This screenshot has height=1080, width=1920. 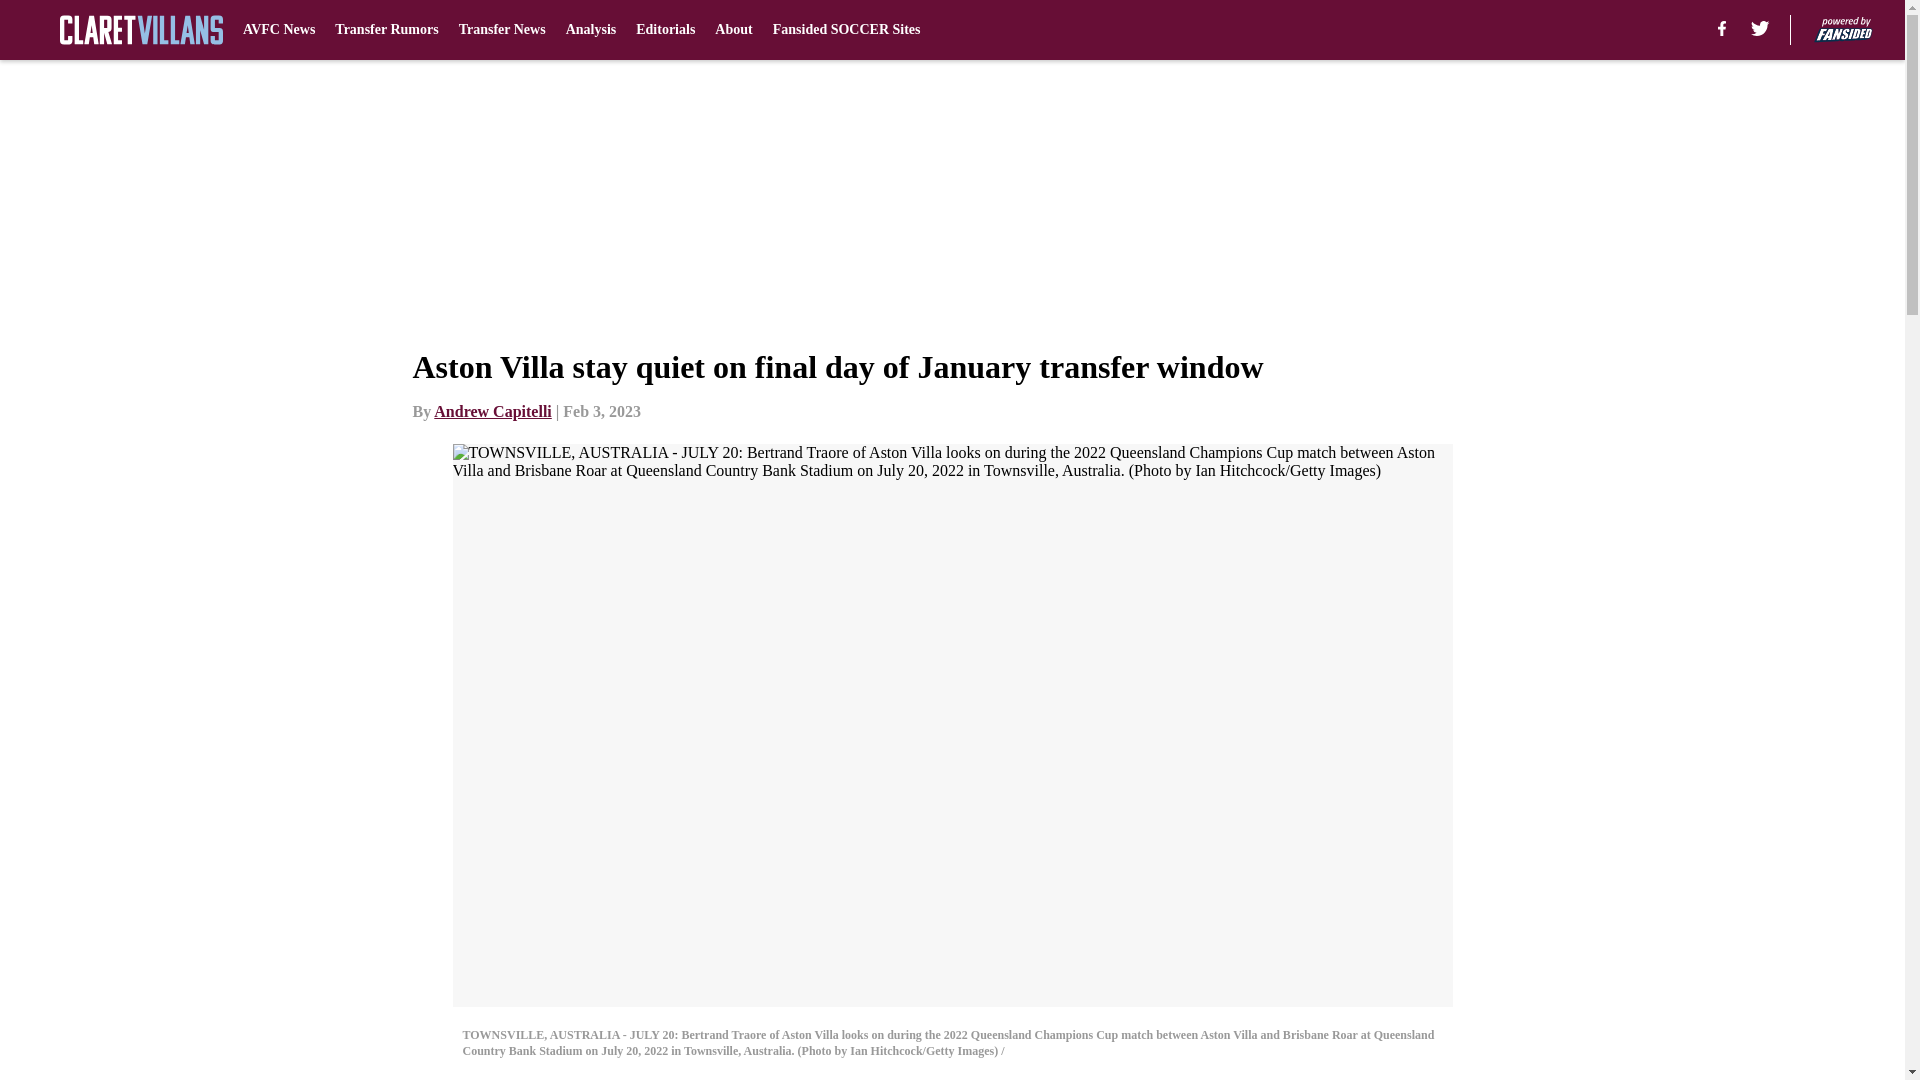 What do you see at coordinates (278, 30) in the screenshot?
I see `AVFC News` at bounding box center [278, 30].